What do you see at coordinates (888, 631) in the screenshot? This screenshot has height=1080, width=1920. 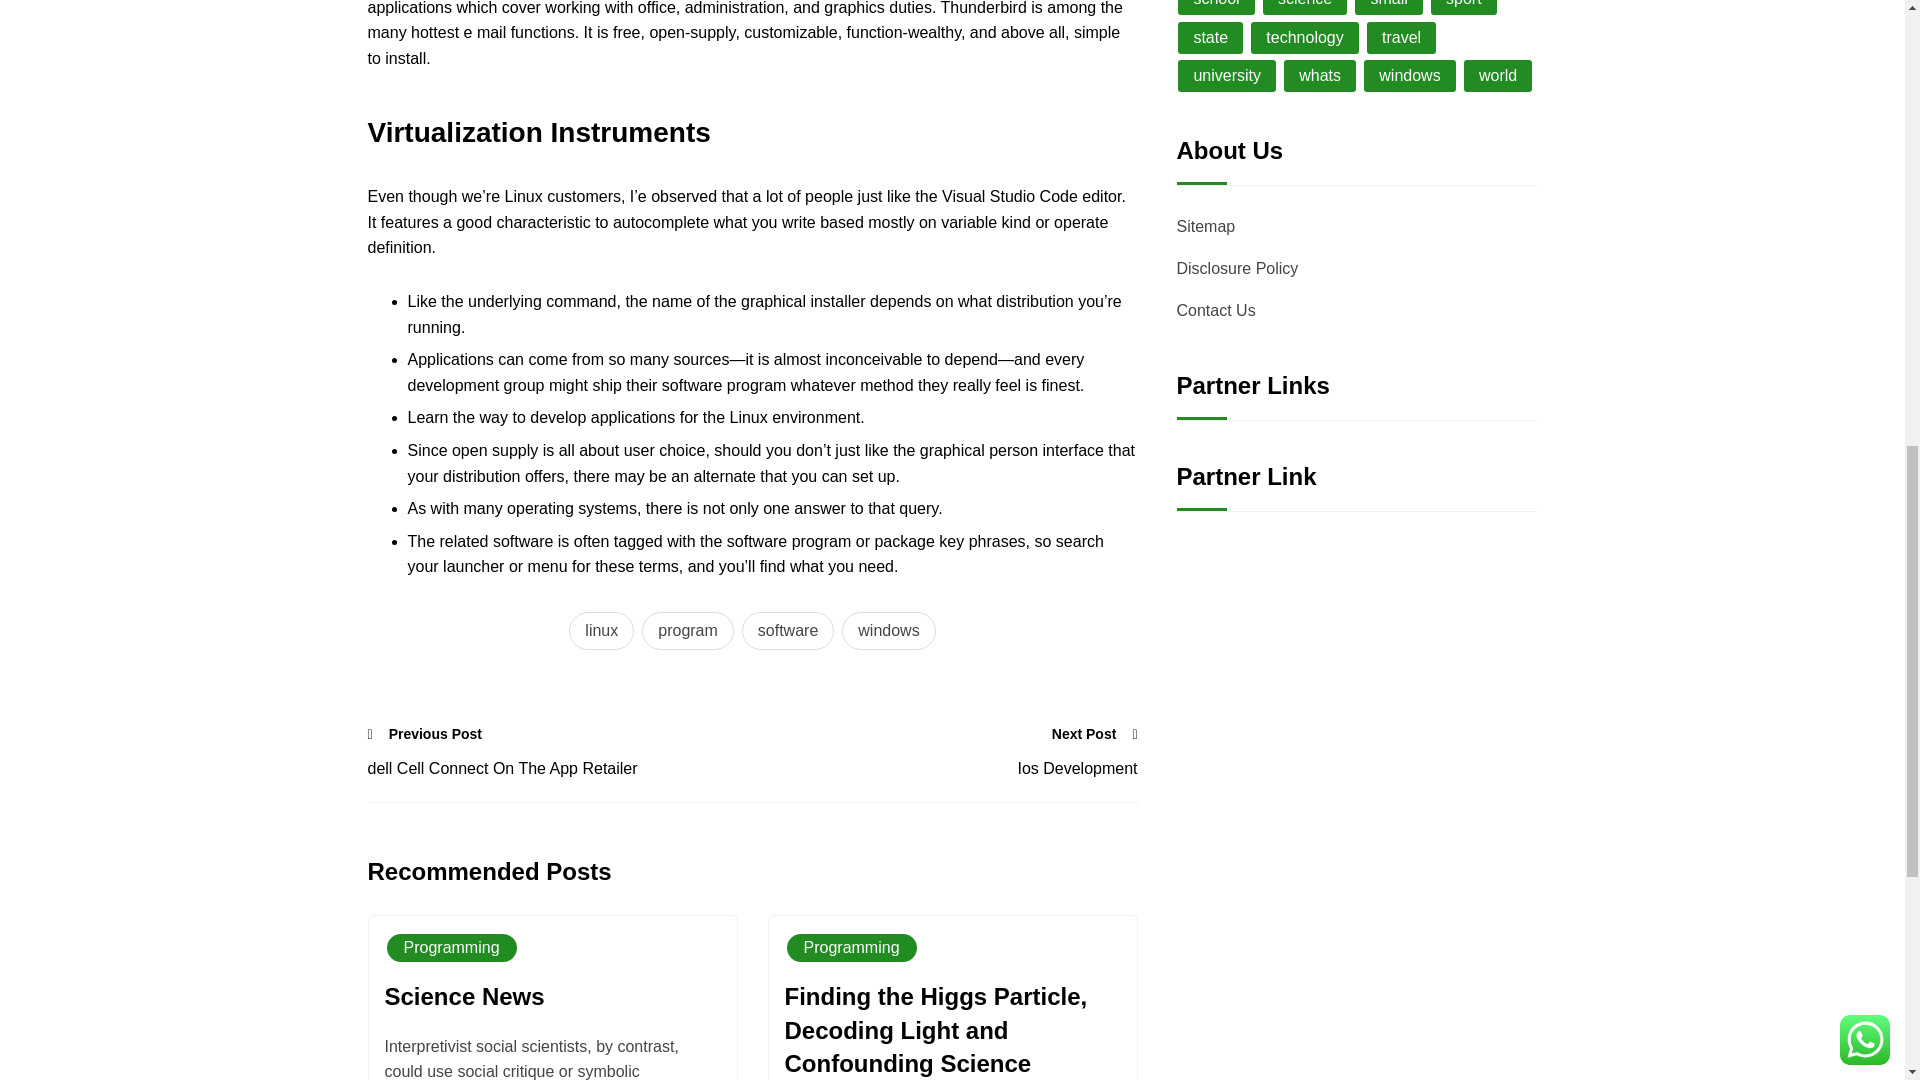 I see `windows` at bounding box center [888, 631].